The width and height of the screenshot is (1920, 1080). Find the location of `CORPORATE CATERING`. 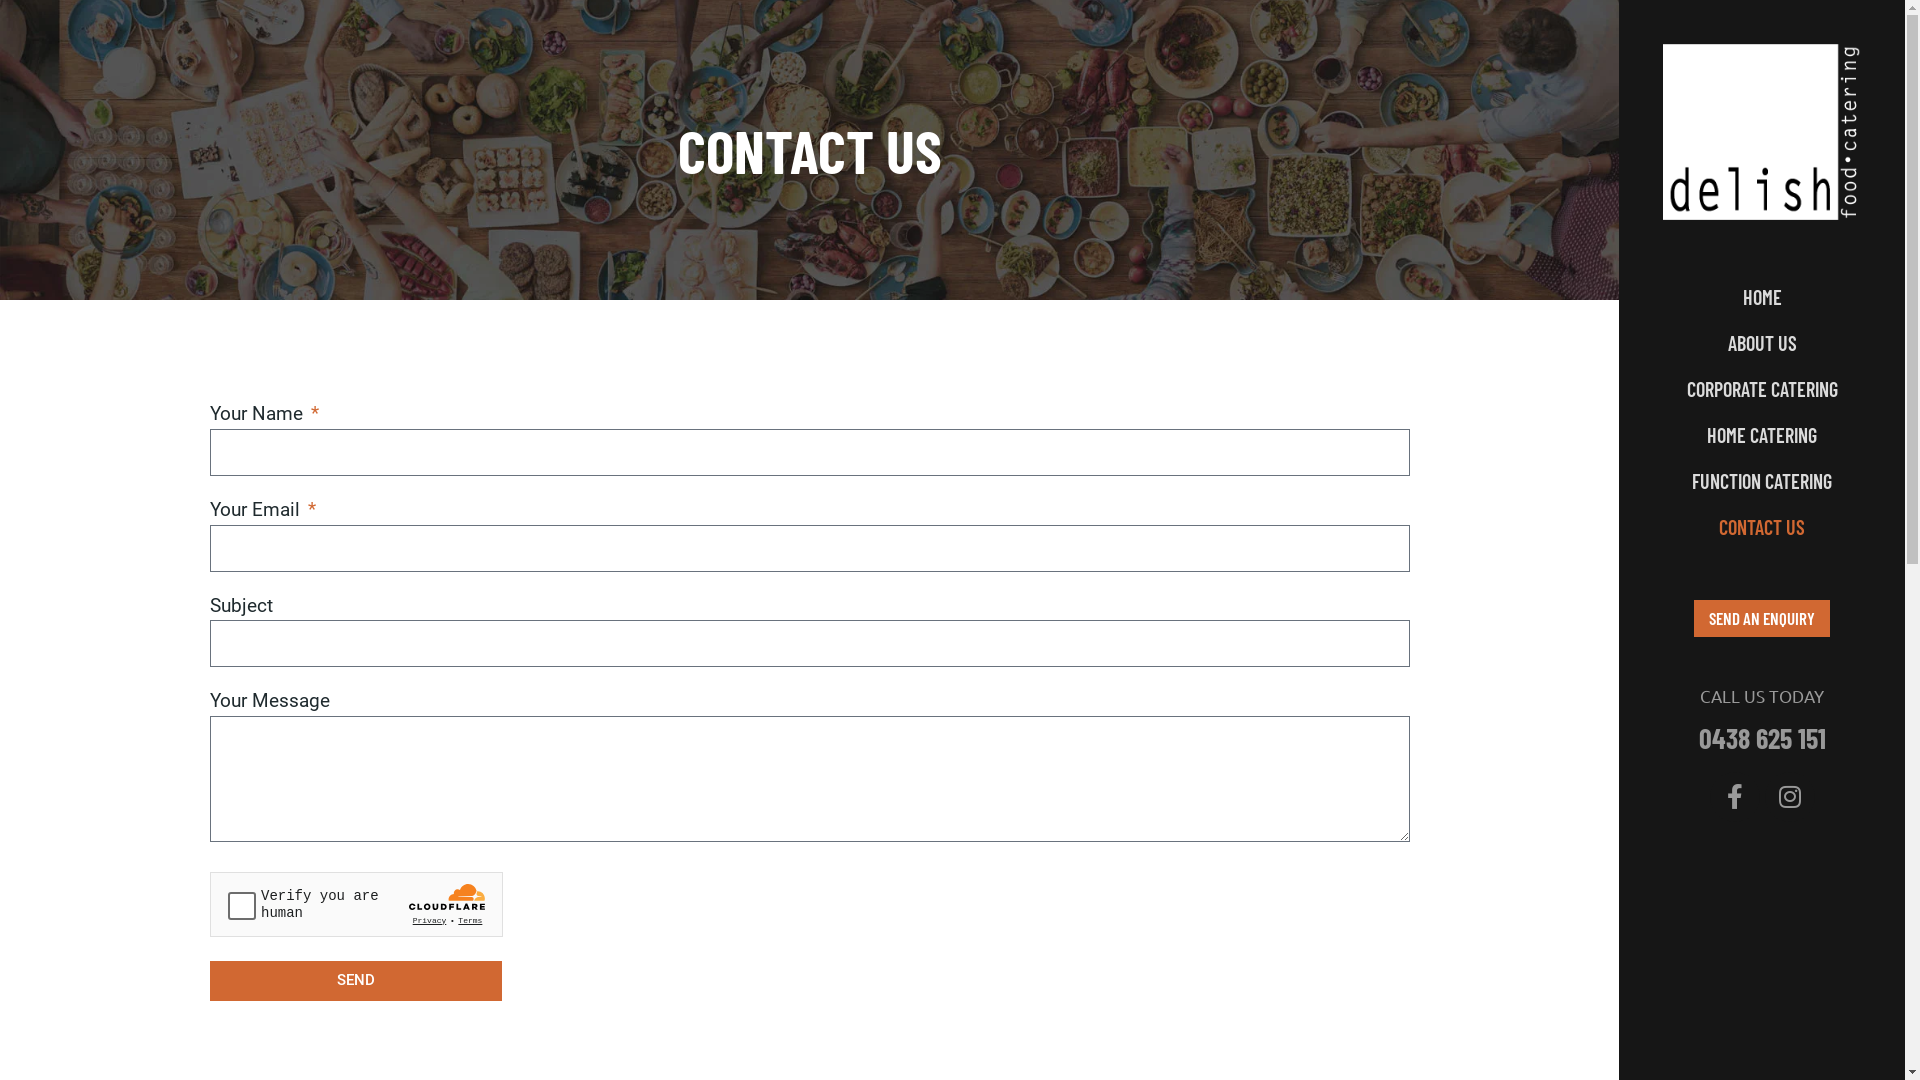

CORPORATE CATERING is located at coordinates (1762, 389).